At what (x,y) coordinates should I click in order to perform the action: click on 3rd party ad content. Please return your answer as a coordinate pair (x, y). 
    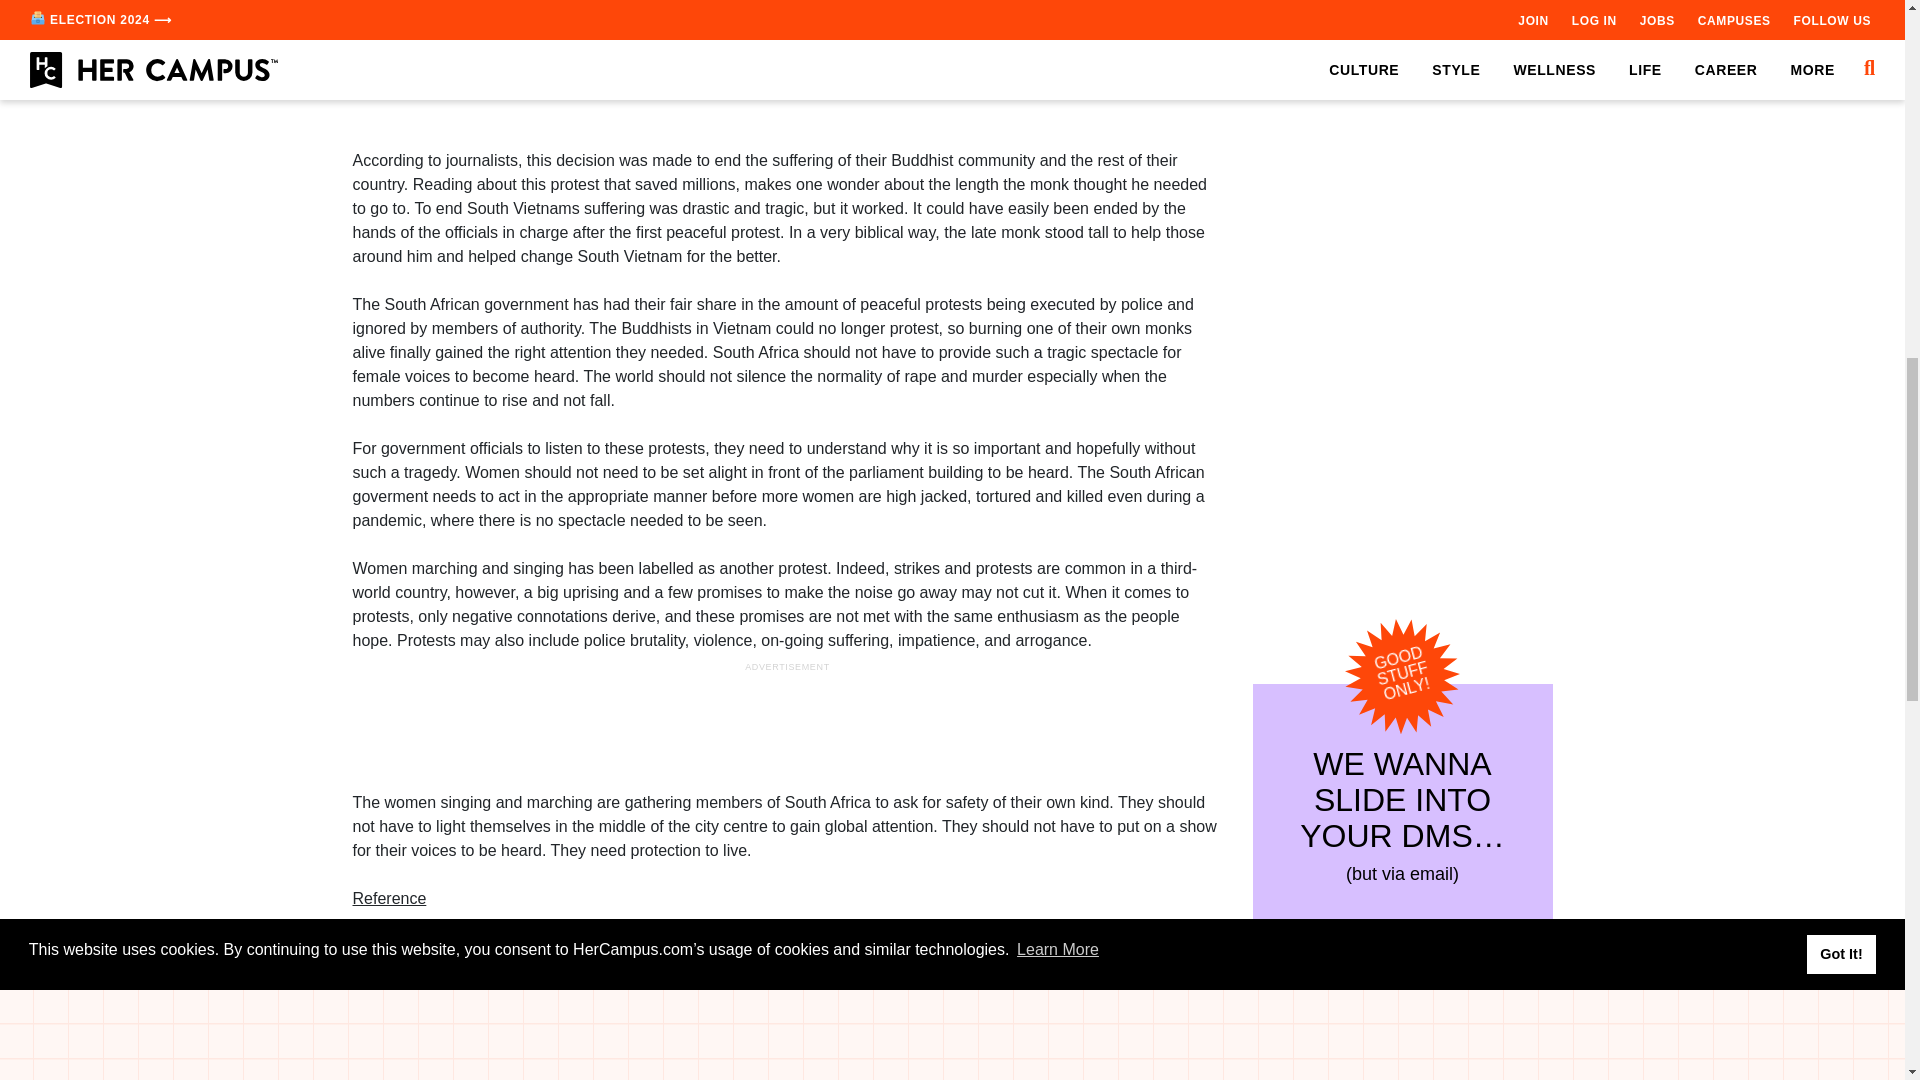
    Looking at the image, I should click on (1401, 138).